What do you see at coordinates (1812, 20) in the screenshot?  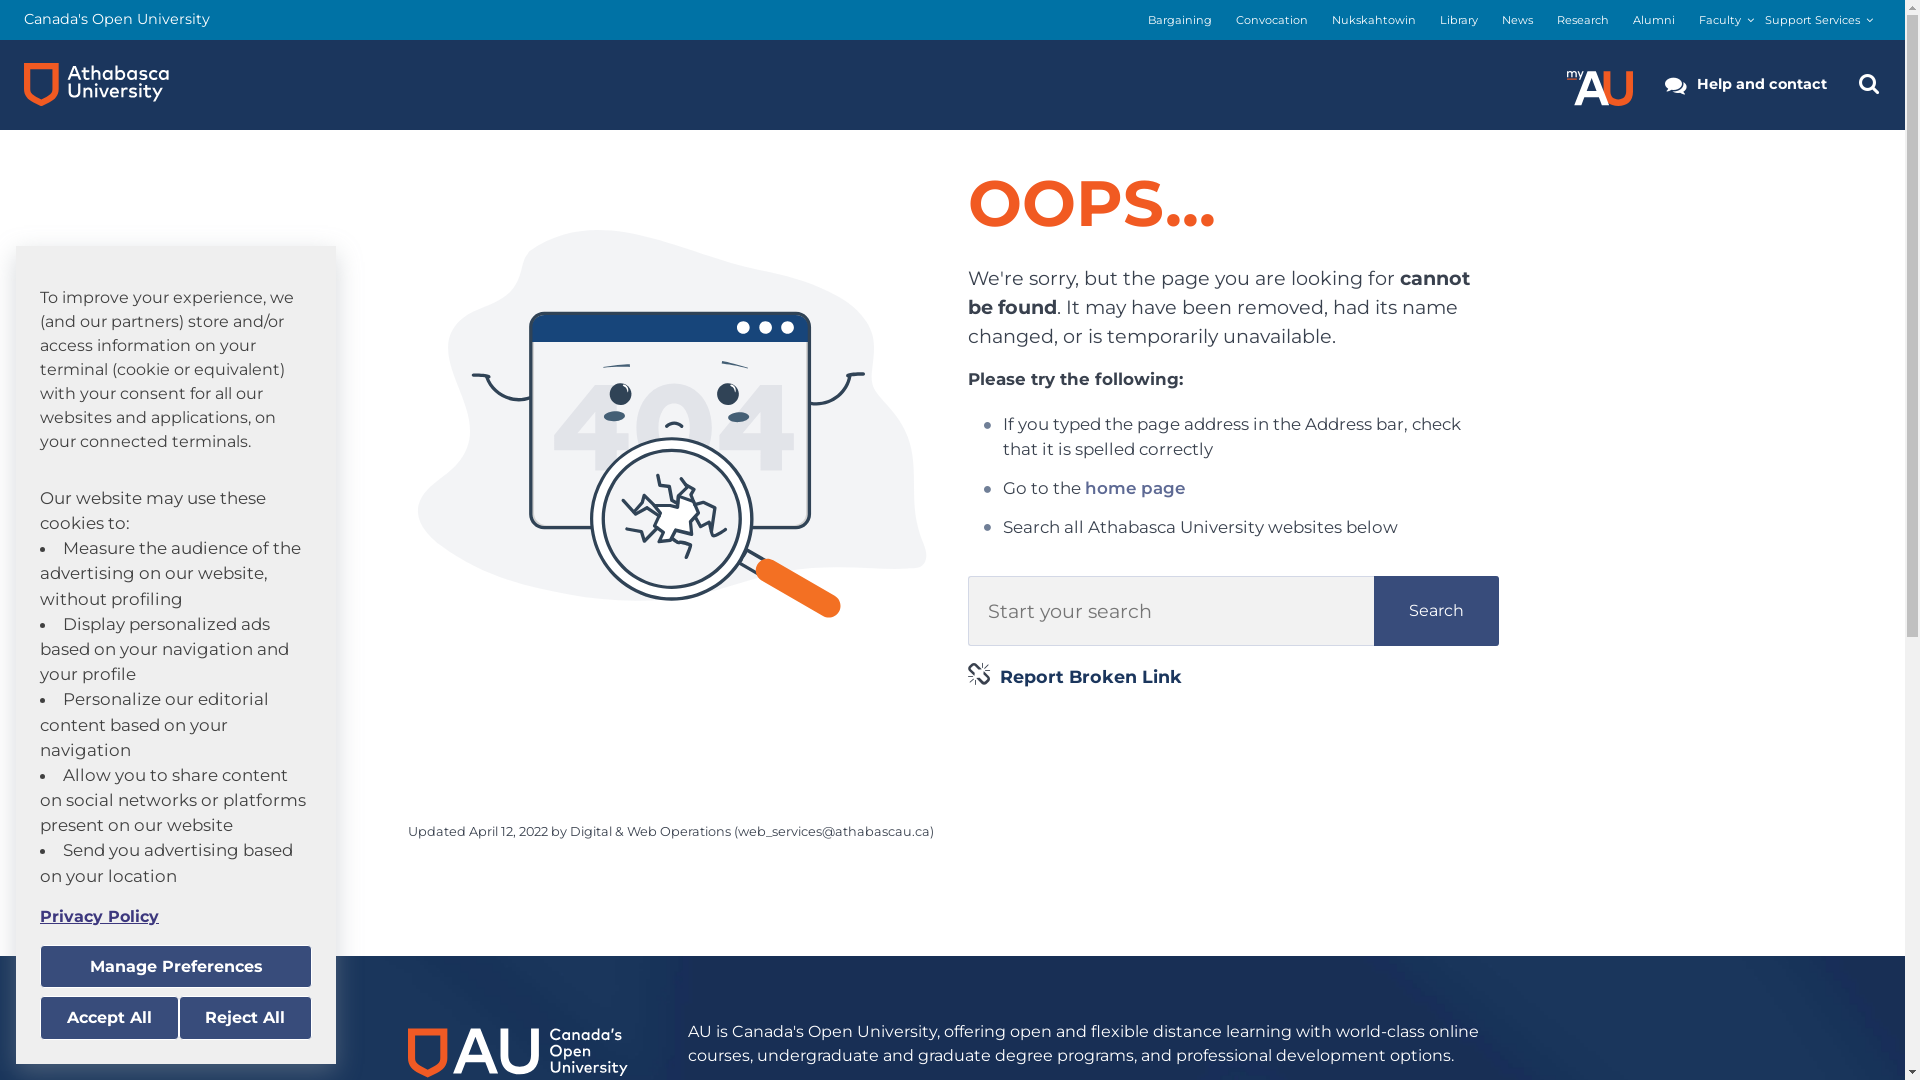 I see `Support Services` at bounding box center [1812, 20].